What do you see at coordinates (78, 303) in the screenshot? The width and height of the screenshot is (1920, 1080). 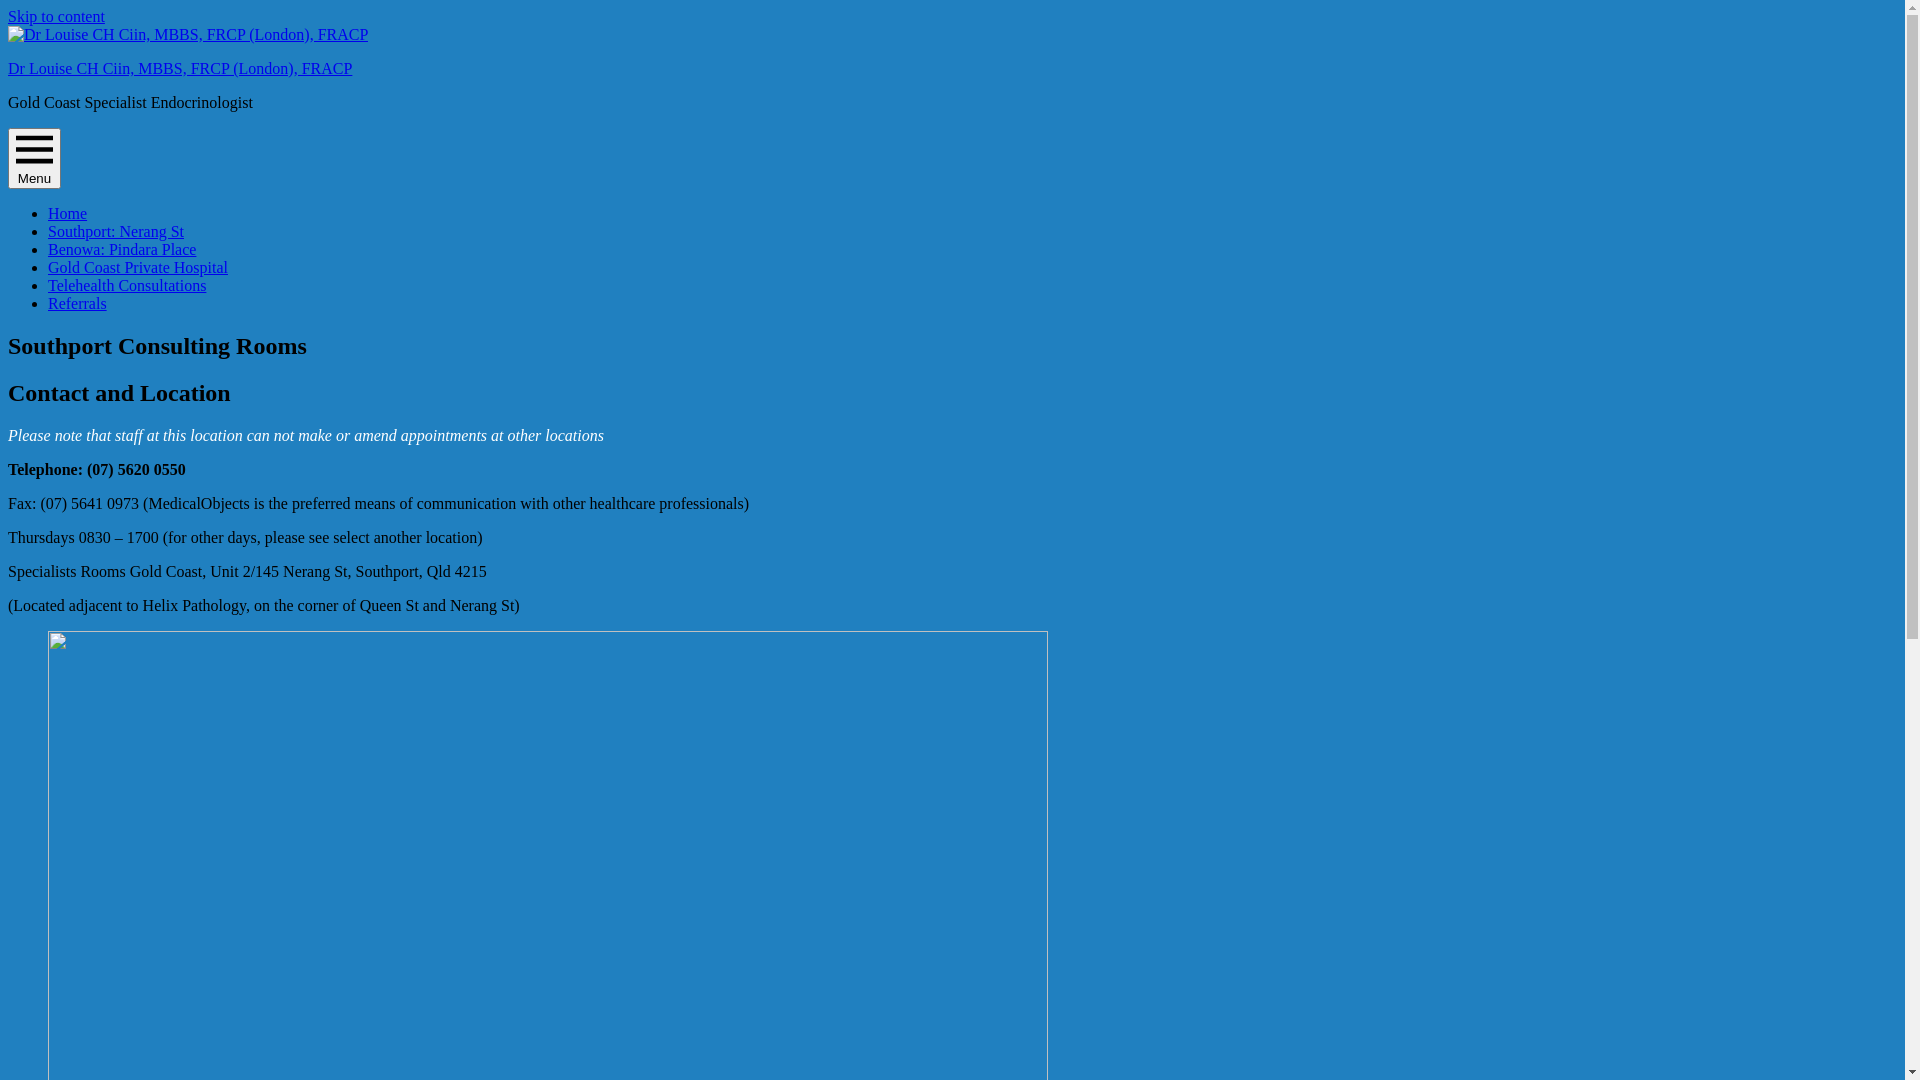 I see `Referrals` at bounding box center [78, 303].